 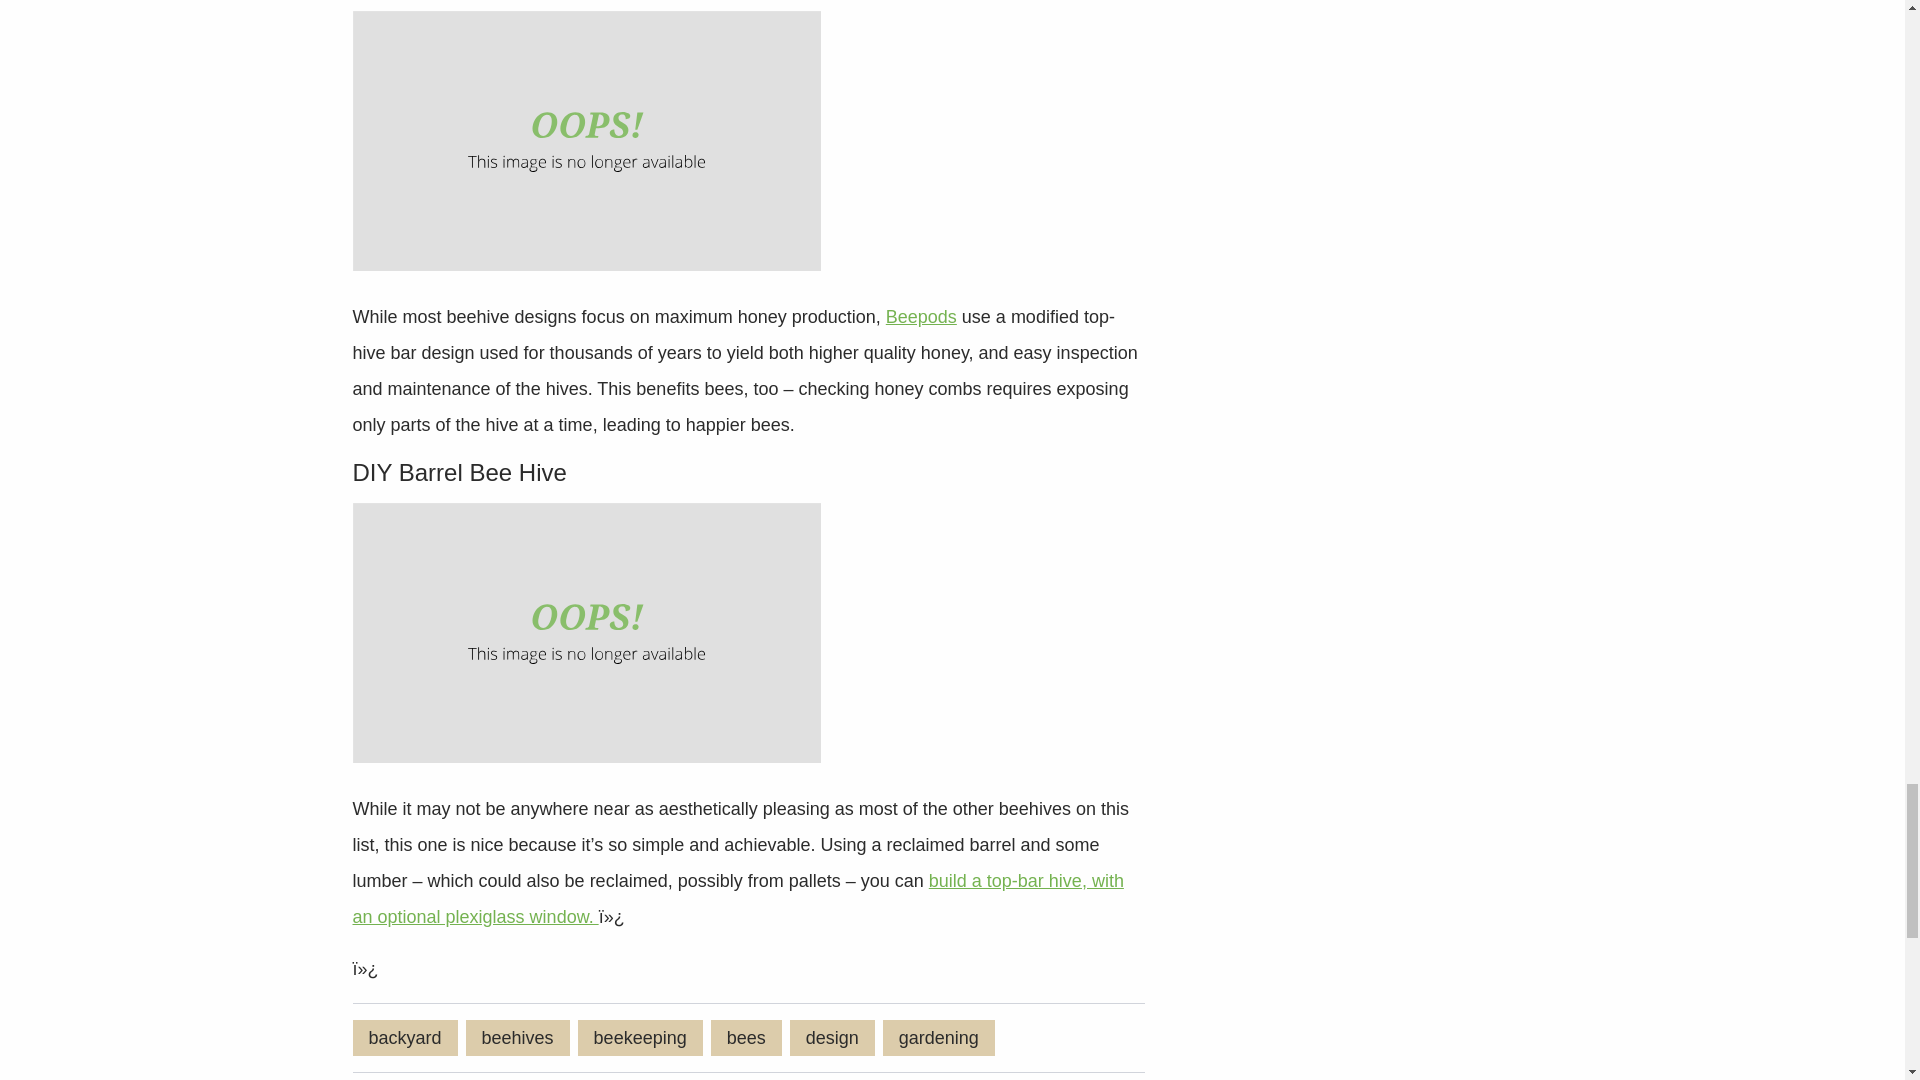 I want to click on build a top-bar hive, with an optional plexiglass window., so click(x=737, y=898).